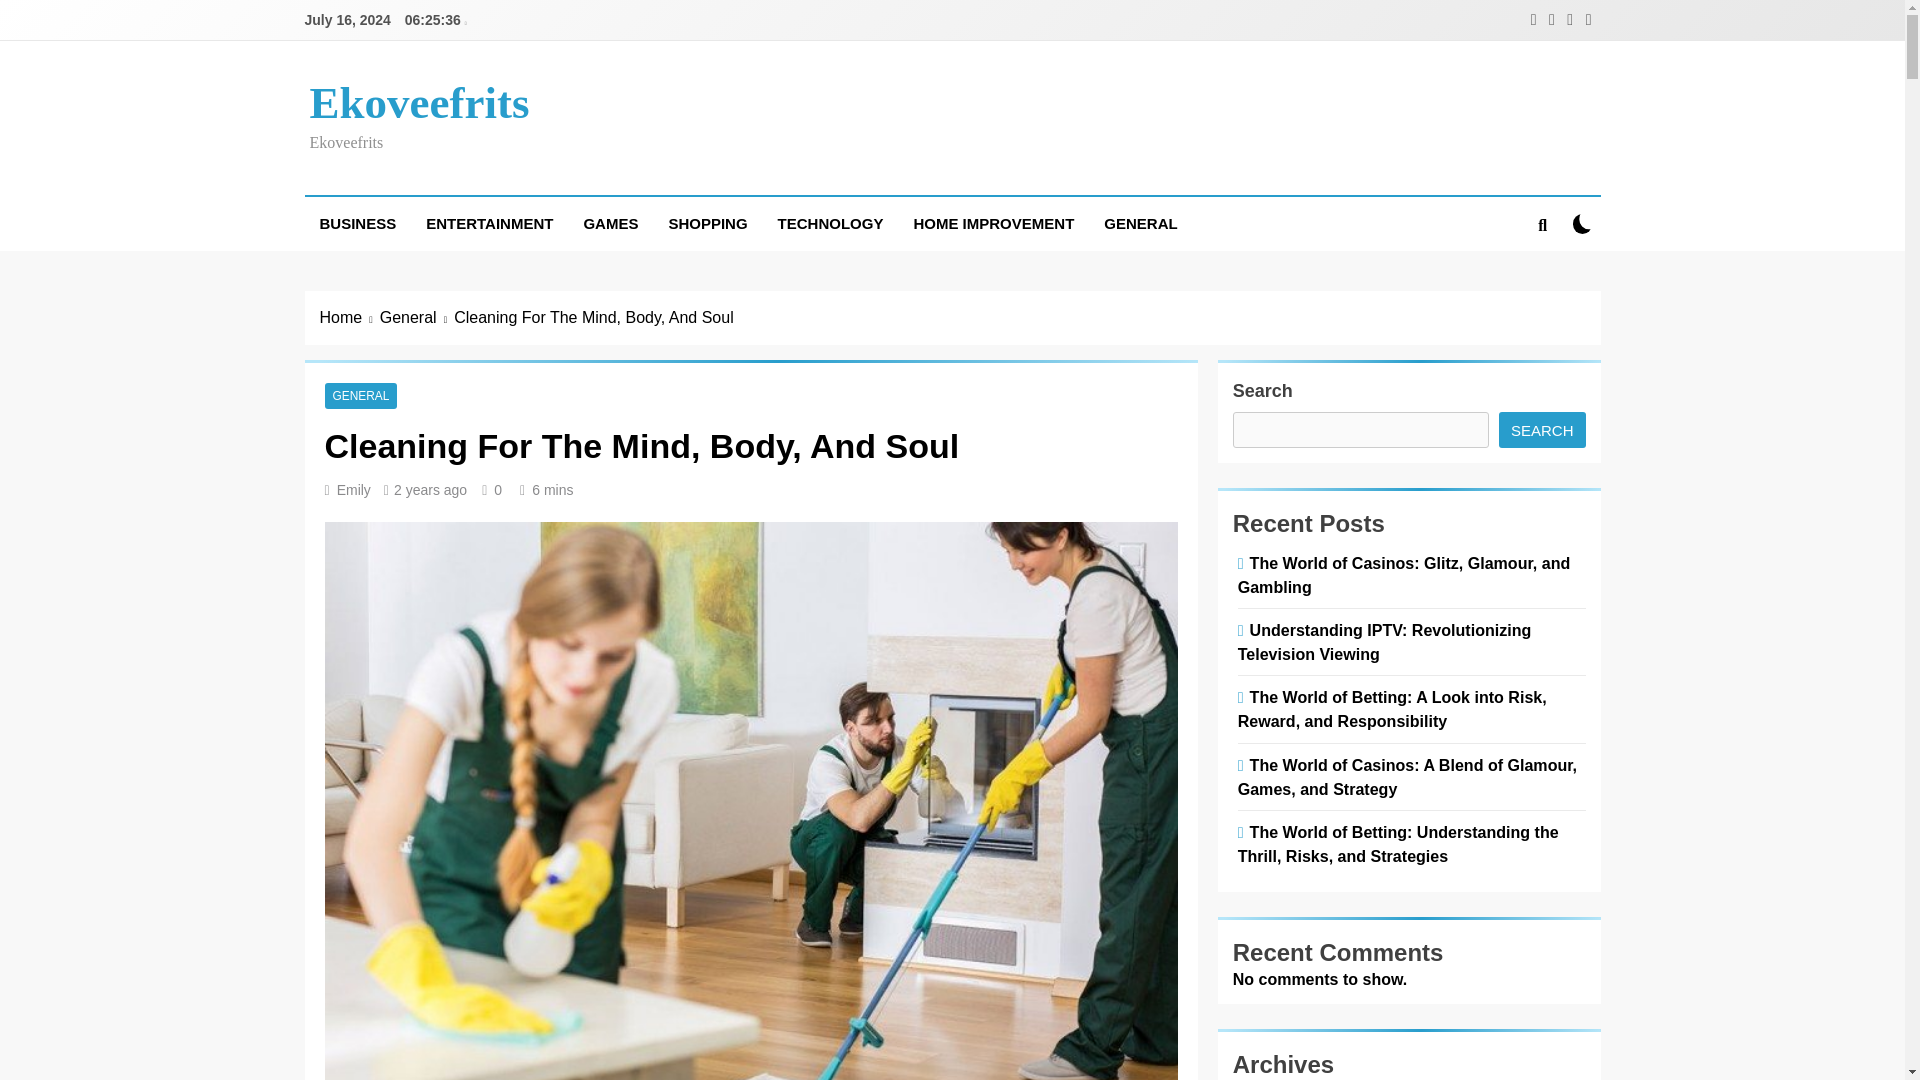 The width and height of the screenshot is (1920, 1080). I want to click on Emily, so click(354, 489).